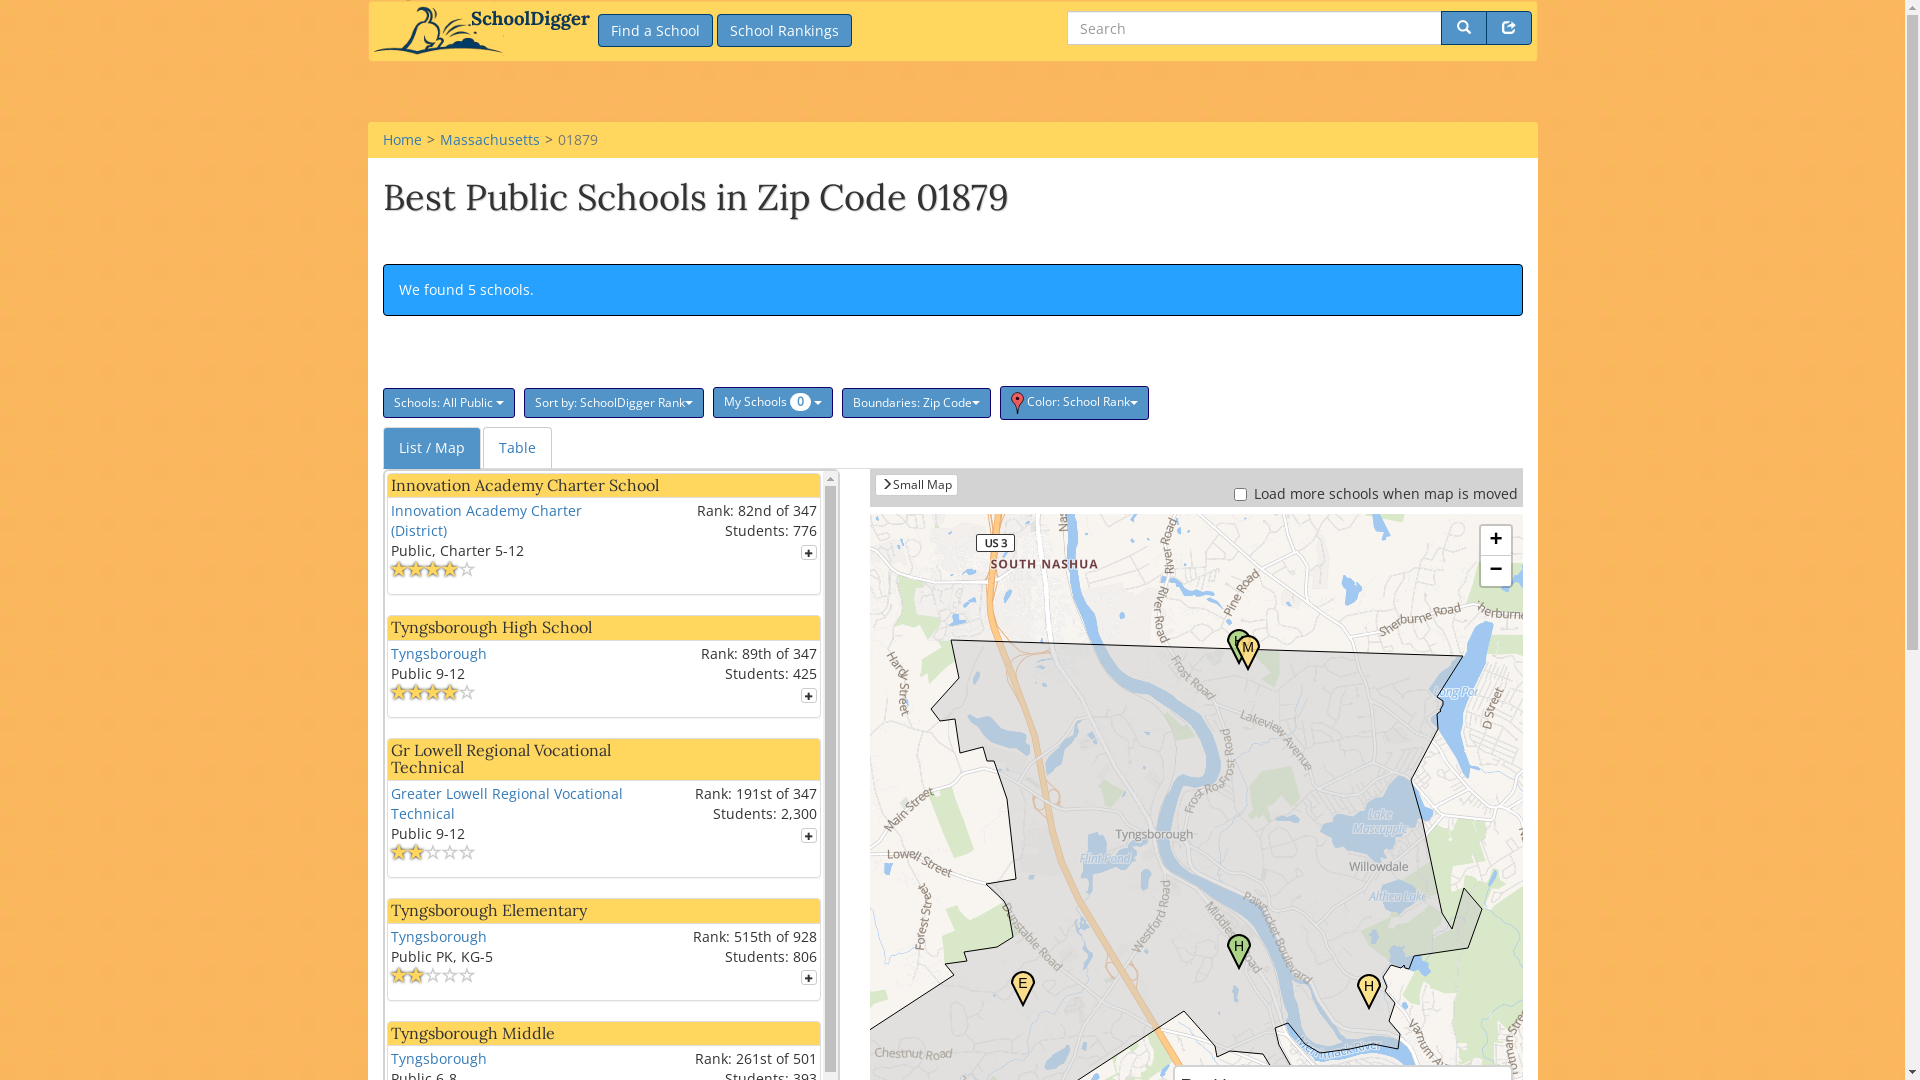 Image resolution: width=1920 pixels, height=1080 pixels. I want to click on School Rankings, so click(784, 30).